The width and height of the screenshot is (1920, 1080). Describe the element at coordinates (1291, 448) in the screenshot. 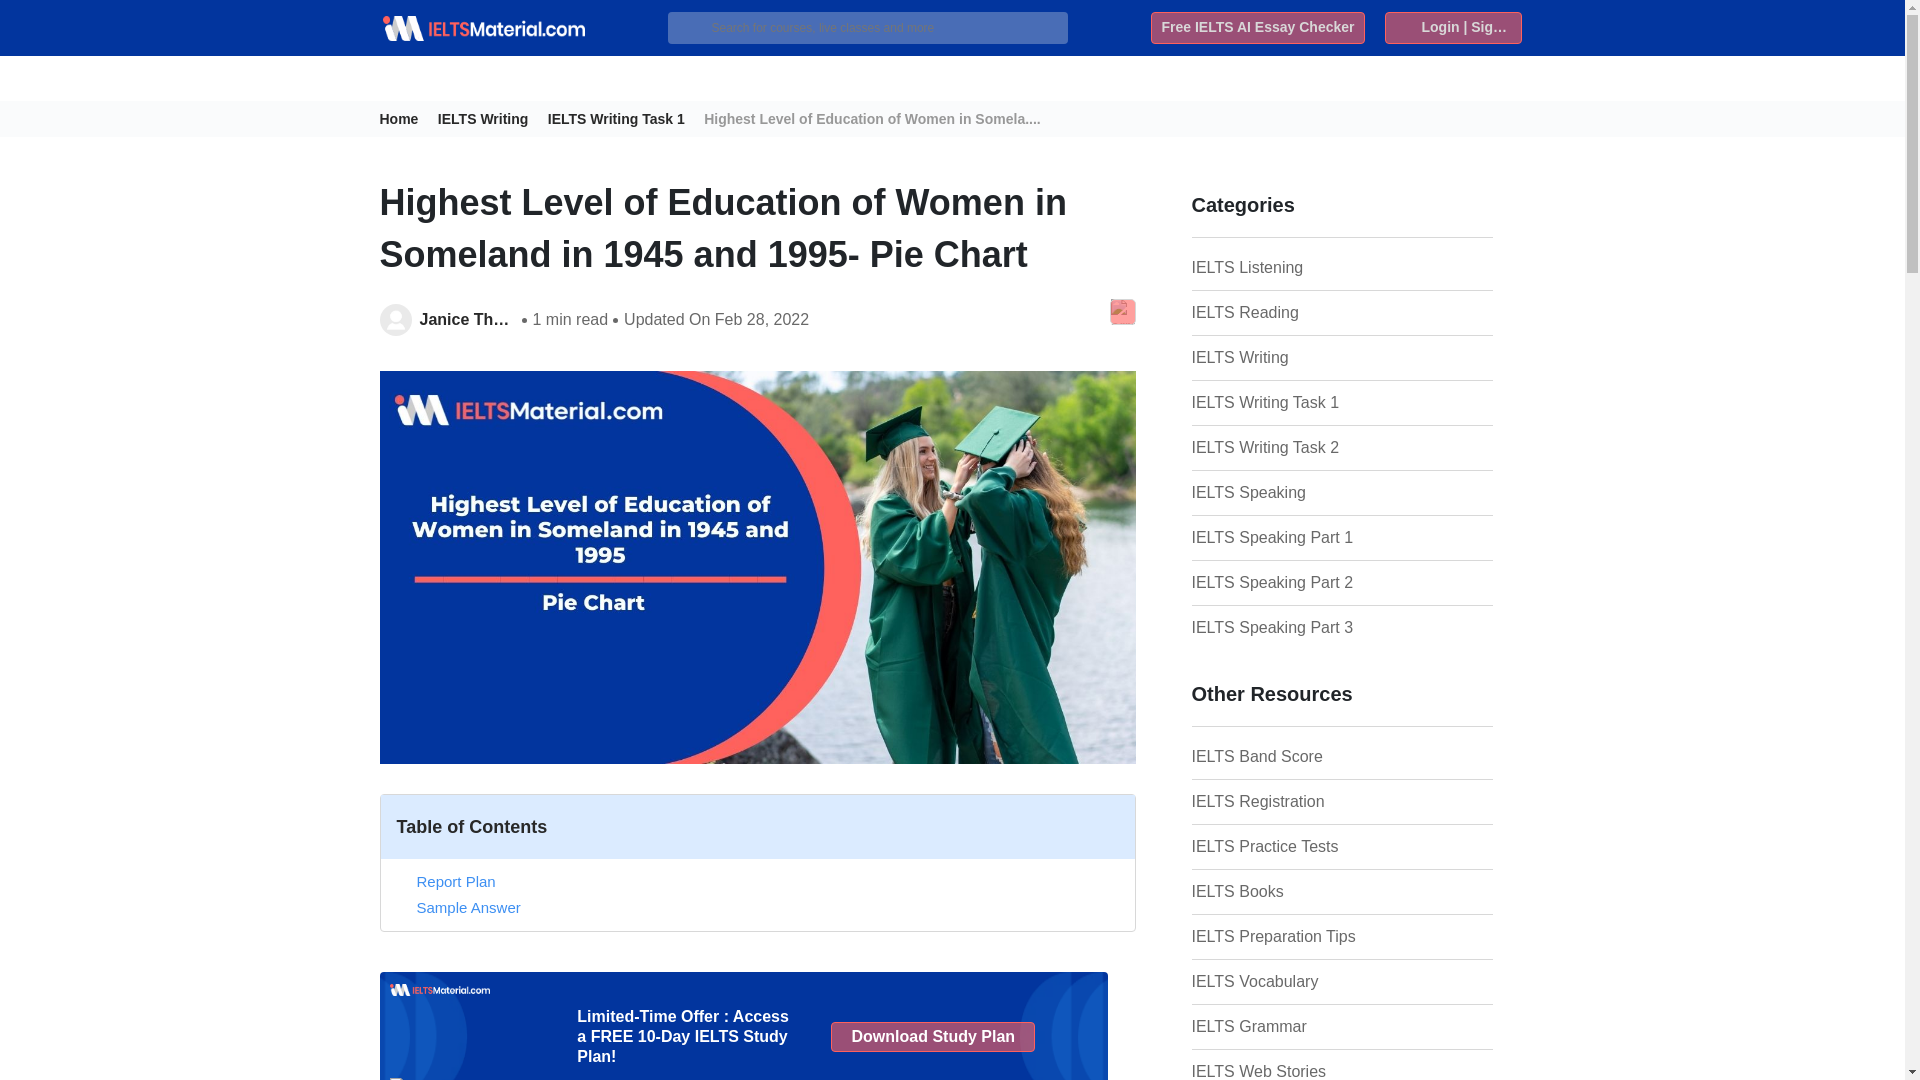

I see `IELTS Writing Task 2` at that location.